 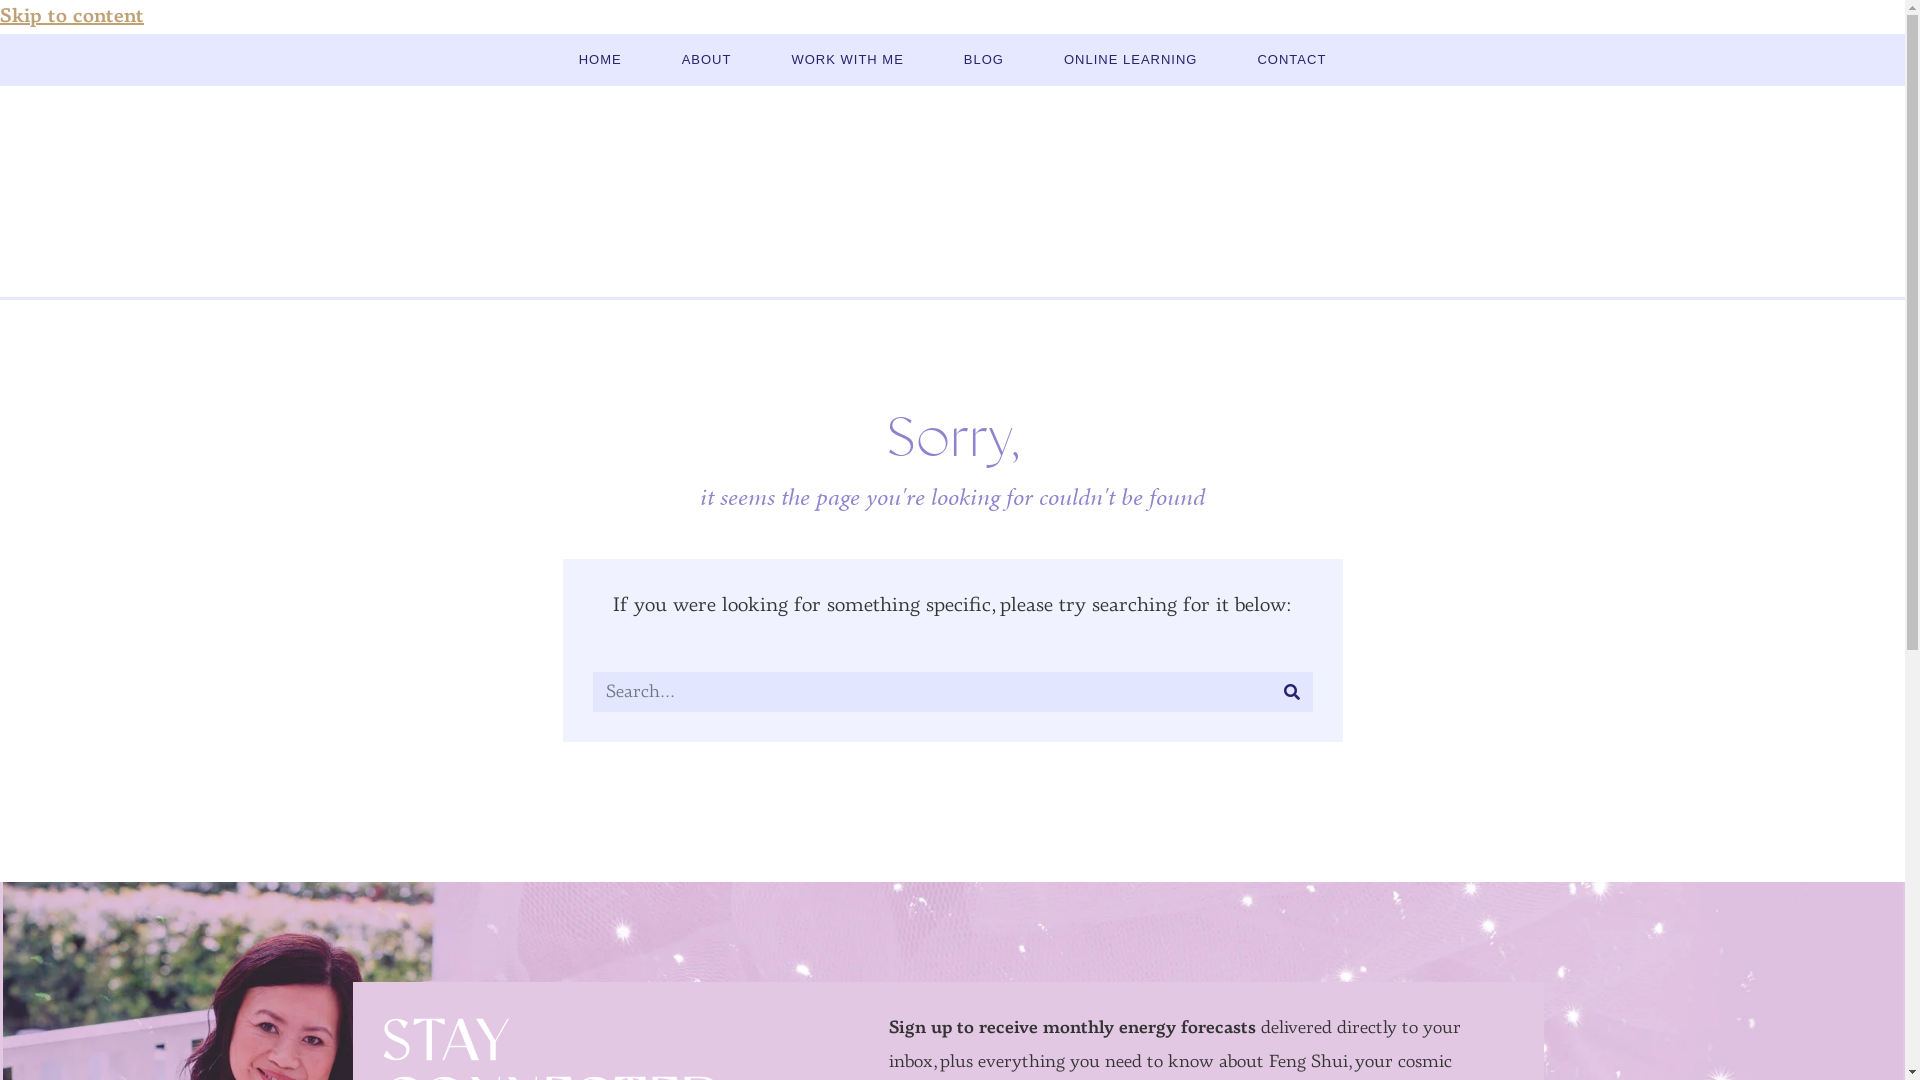 I want to click on BLOG, so click(x=984, y=60).